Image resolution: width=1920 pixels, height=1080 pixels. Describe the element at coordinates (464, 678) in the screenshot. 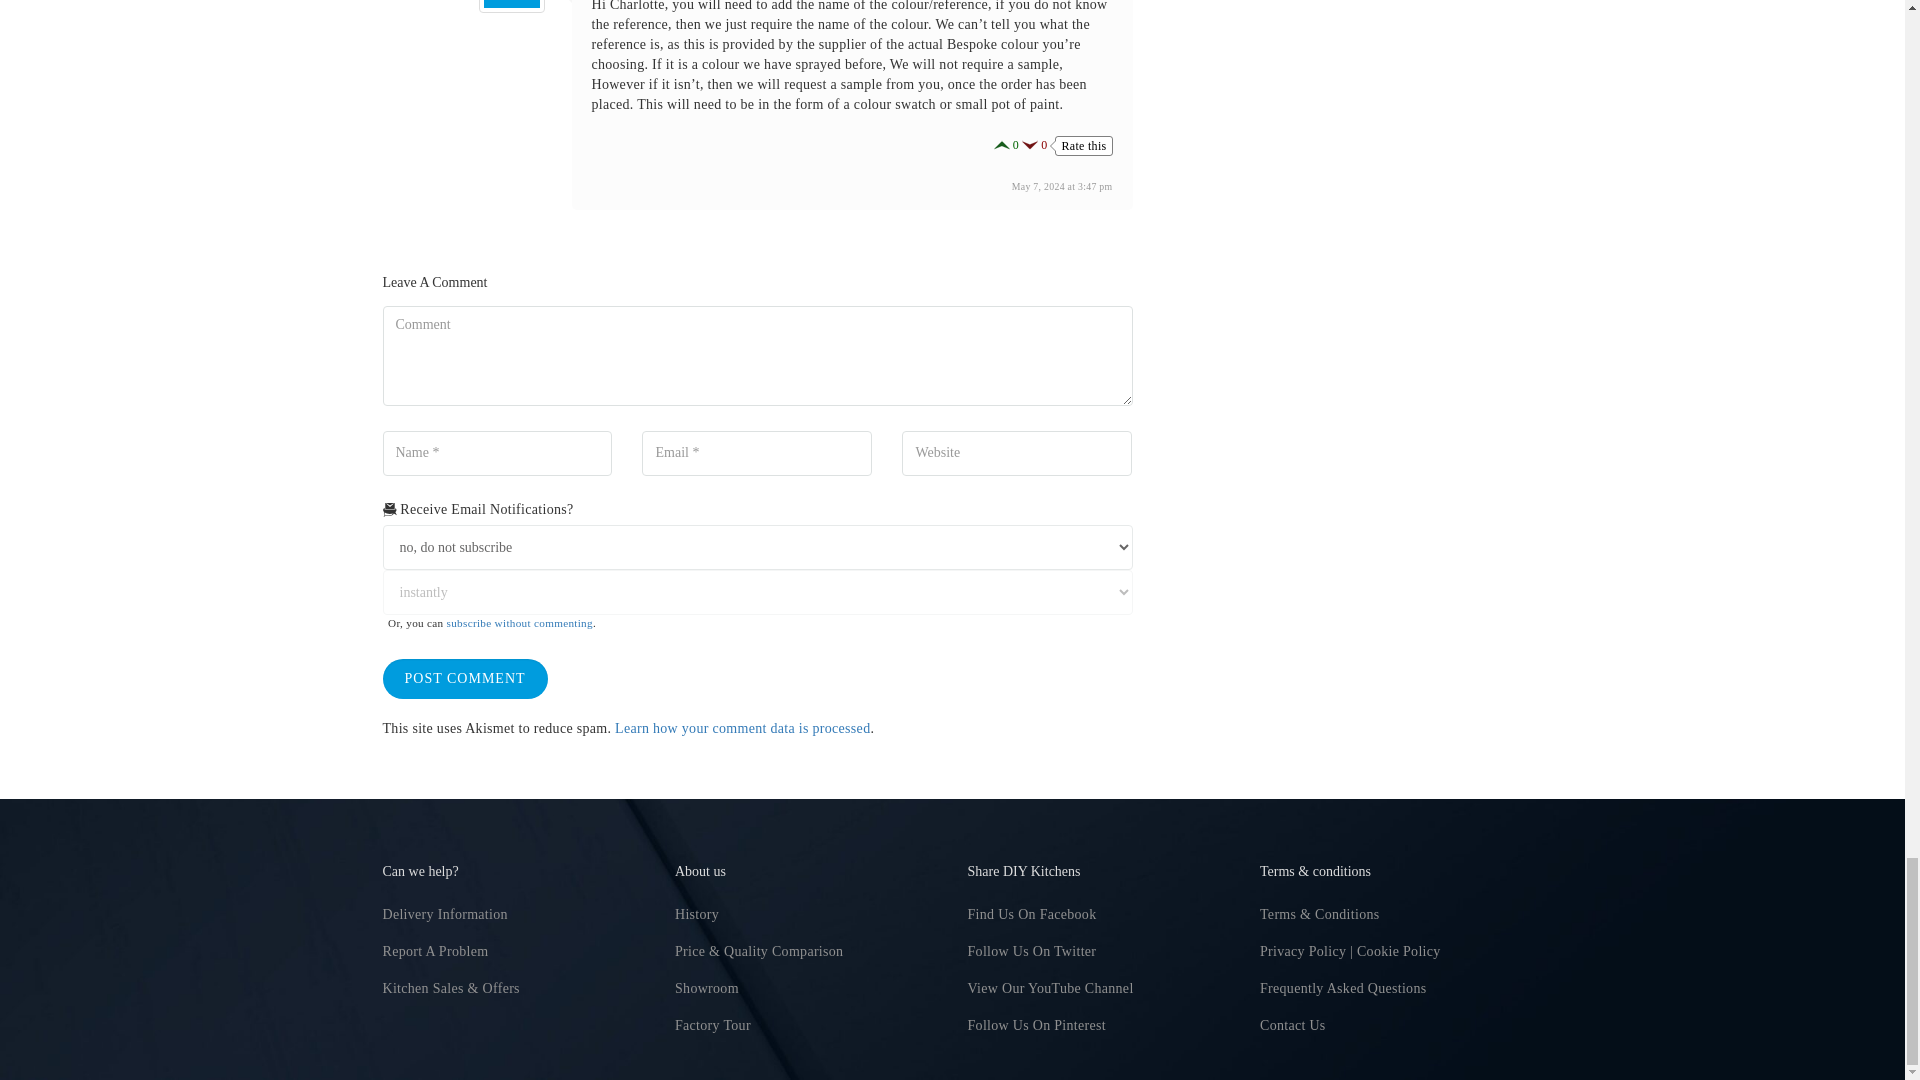

I see `Post Comment` at that location.